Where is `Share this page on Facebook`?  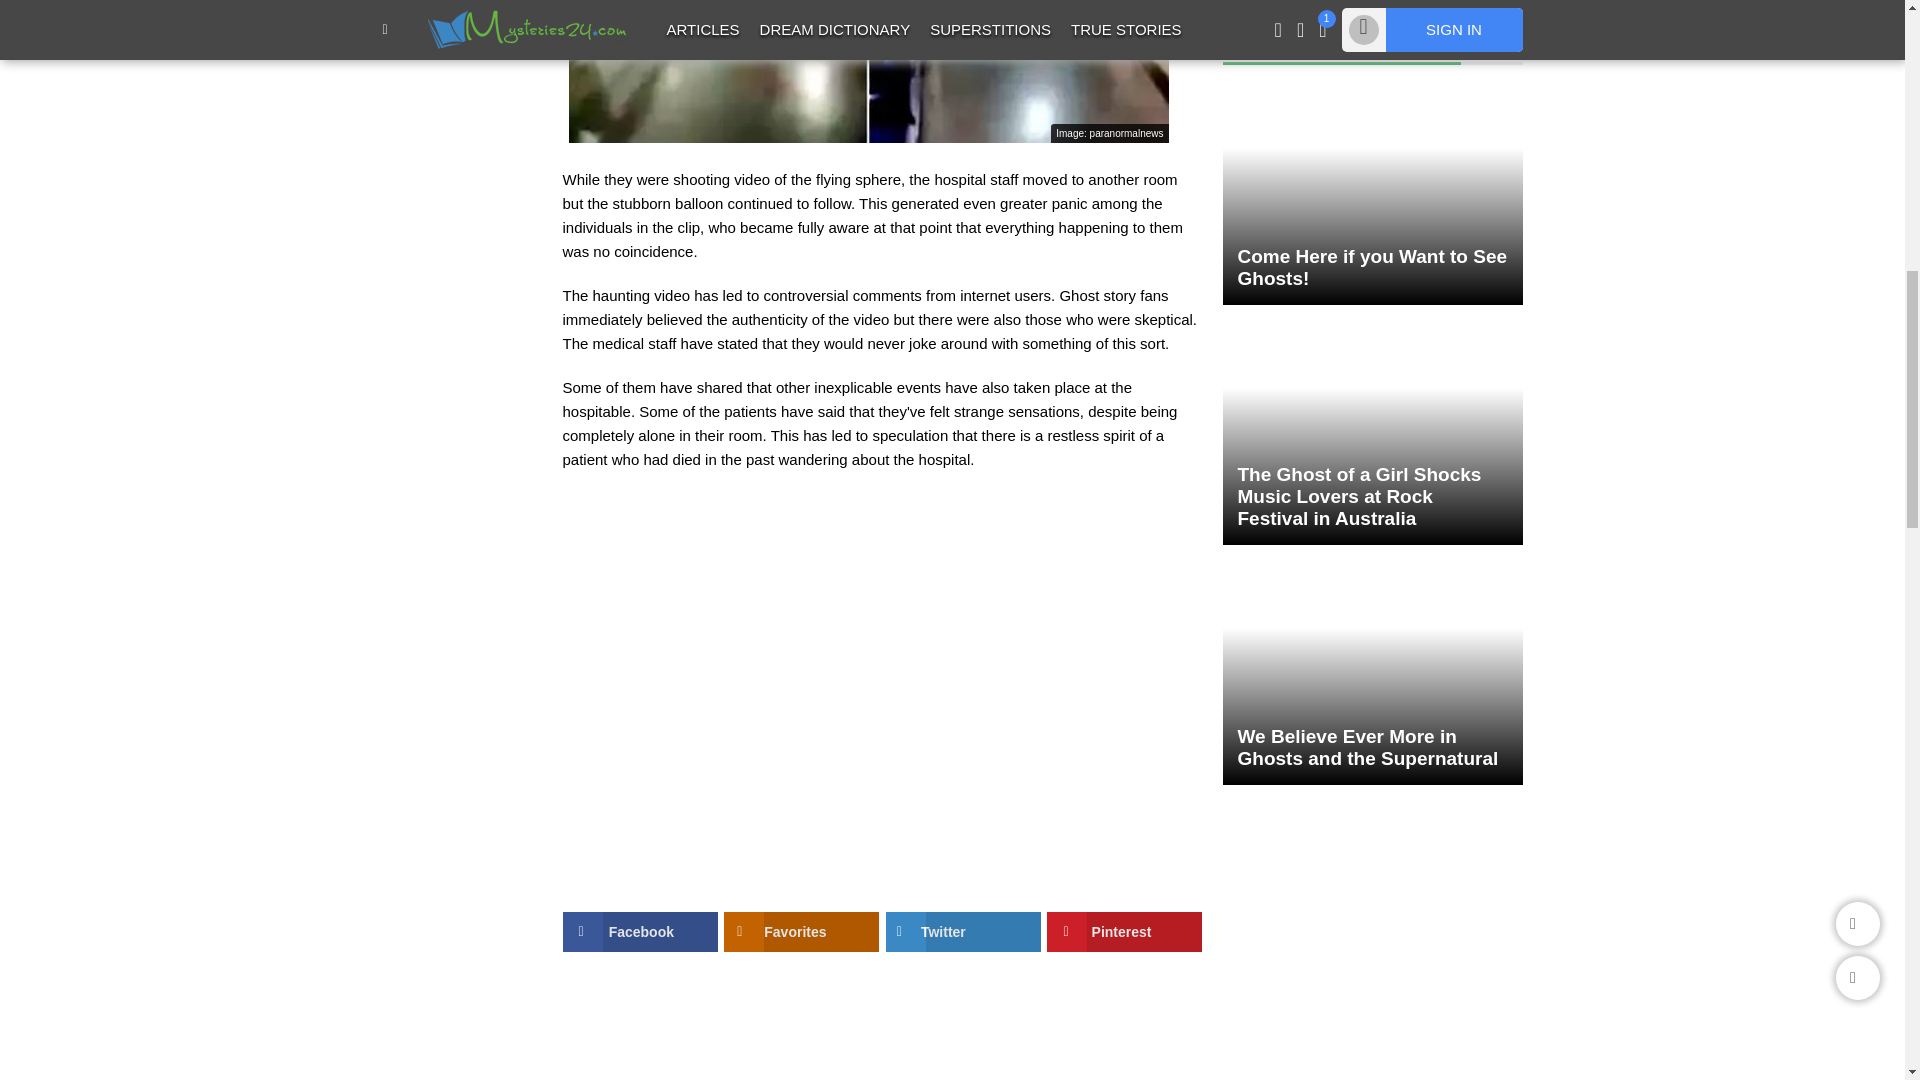
Share this page on Facebook is located at coordinates (639, 931).